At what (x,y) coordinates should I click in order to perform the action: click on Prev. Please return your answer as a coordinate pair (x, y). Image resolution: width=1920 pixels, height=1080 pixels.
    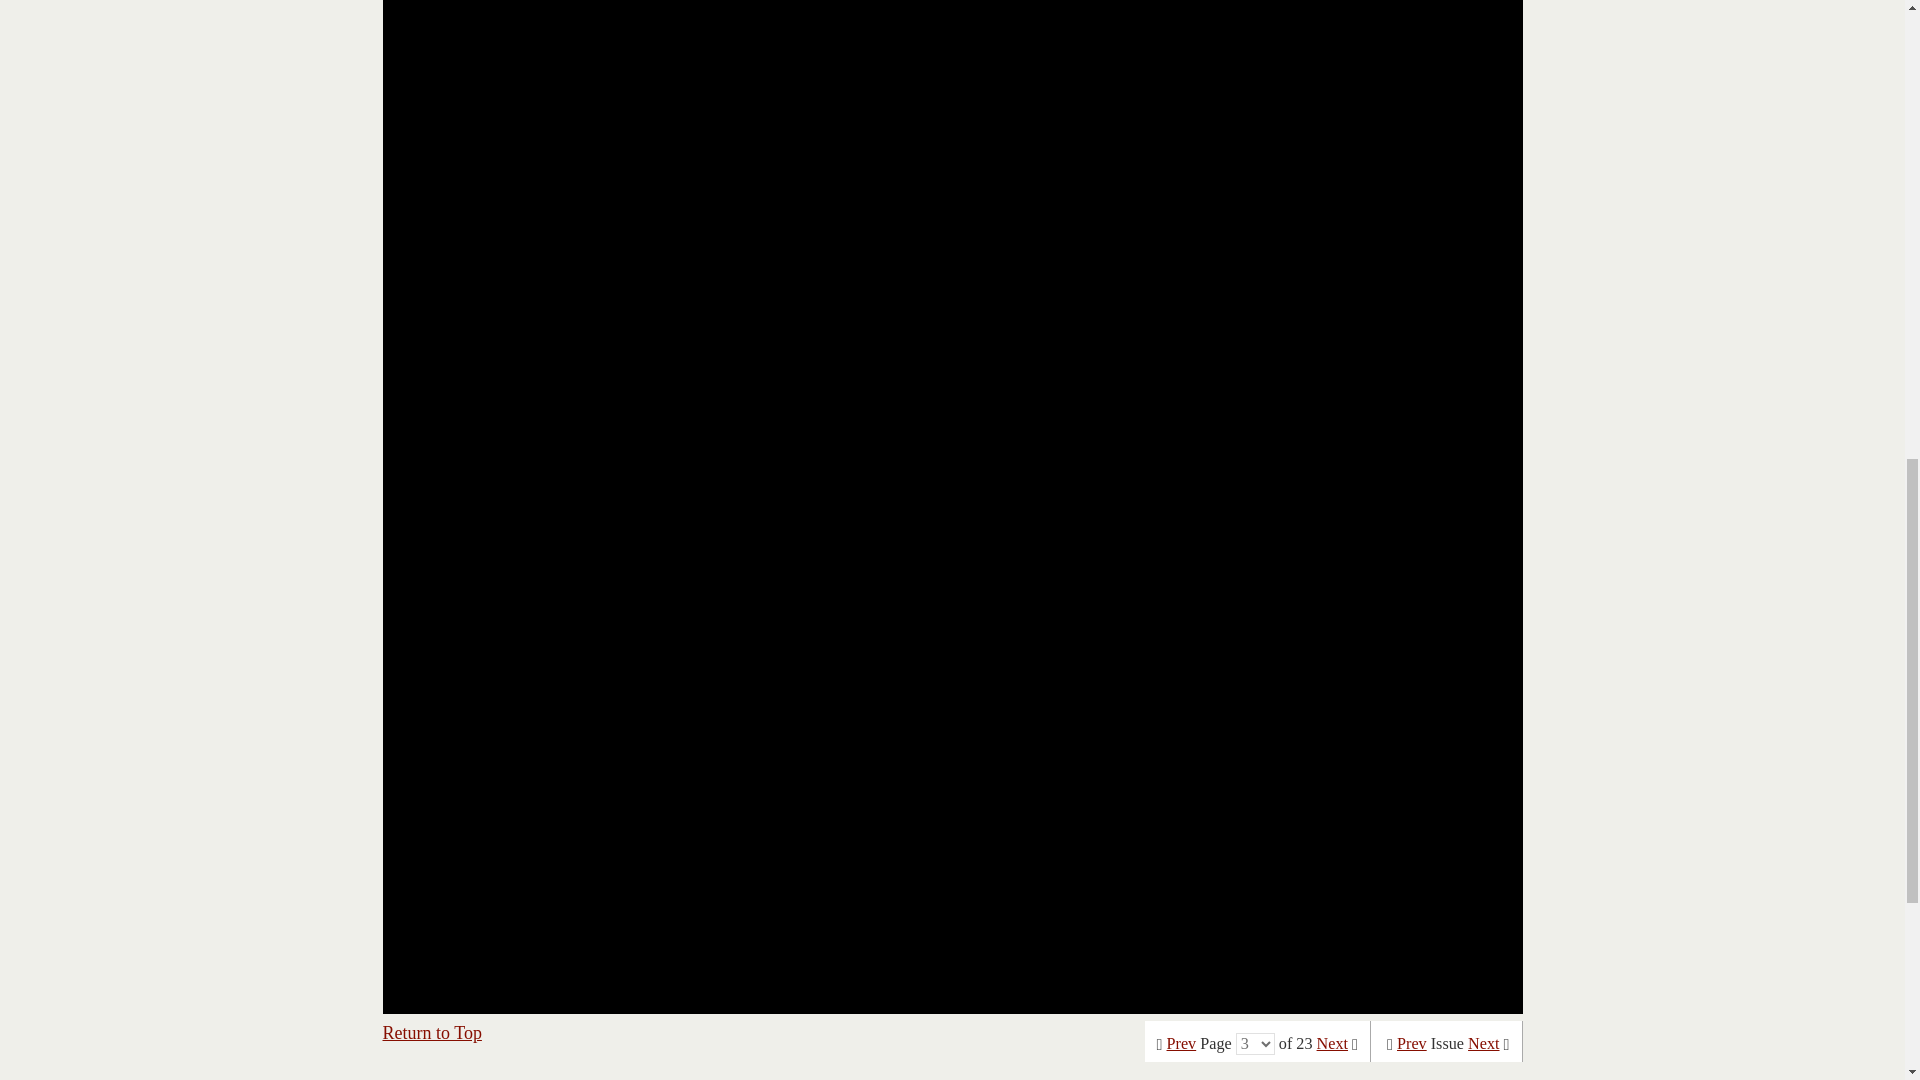
    Looking at the image, I should click on (1412, 1044).